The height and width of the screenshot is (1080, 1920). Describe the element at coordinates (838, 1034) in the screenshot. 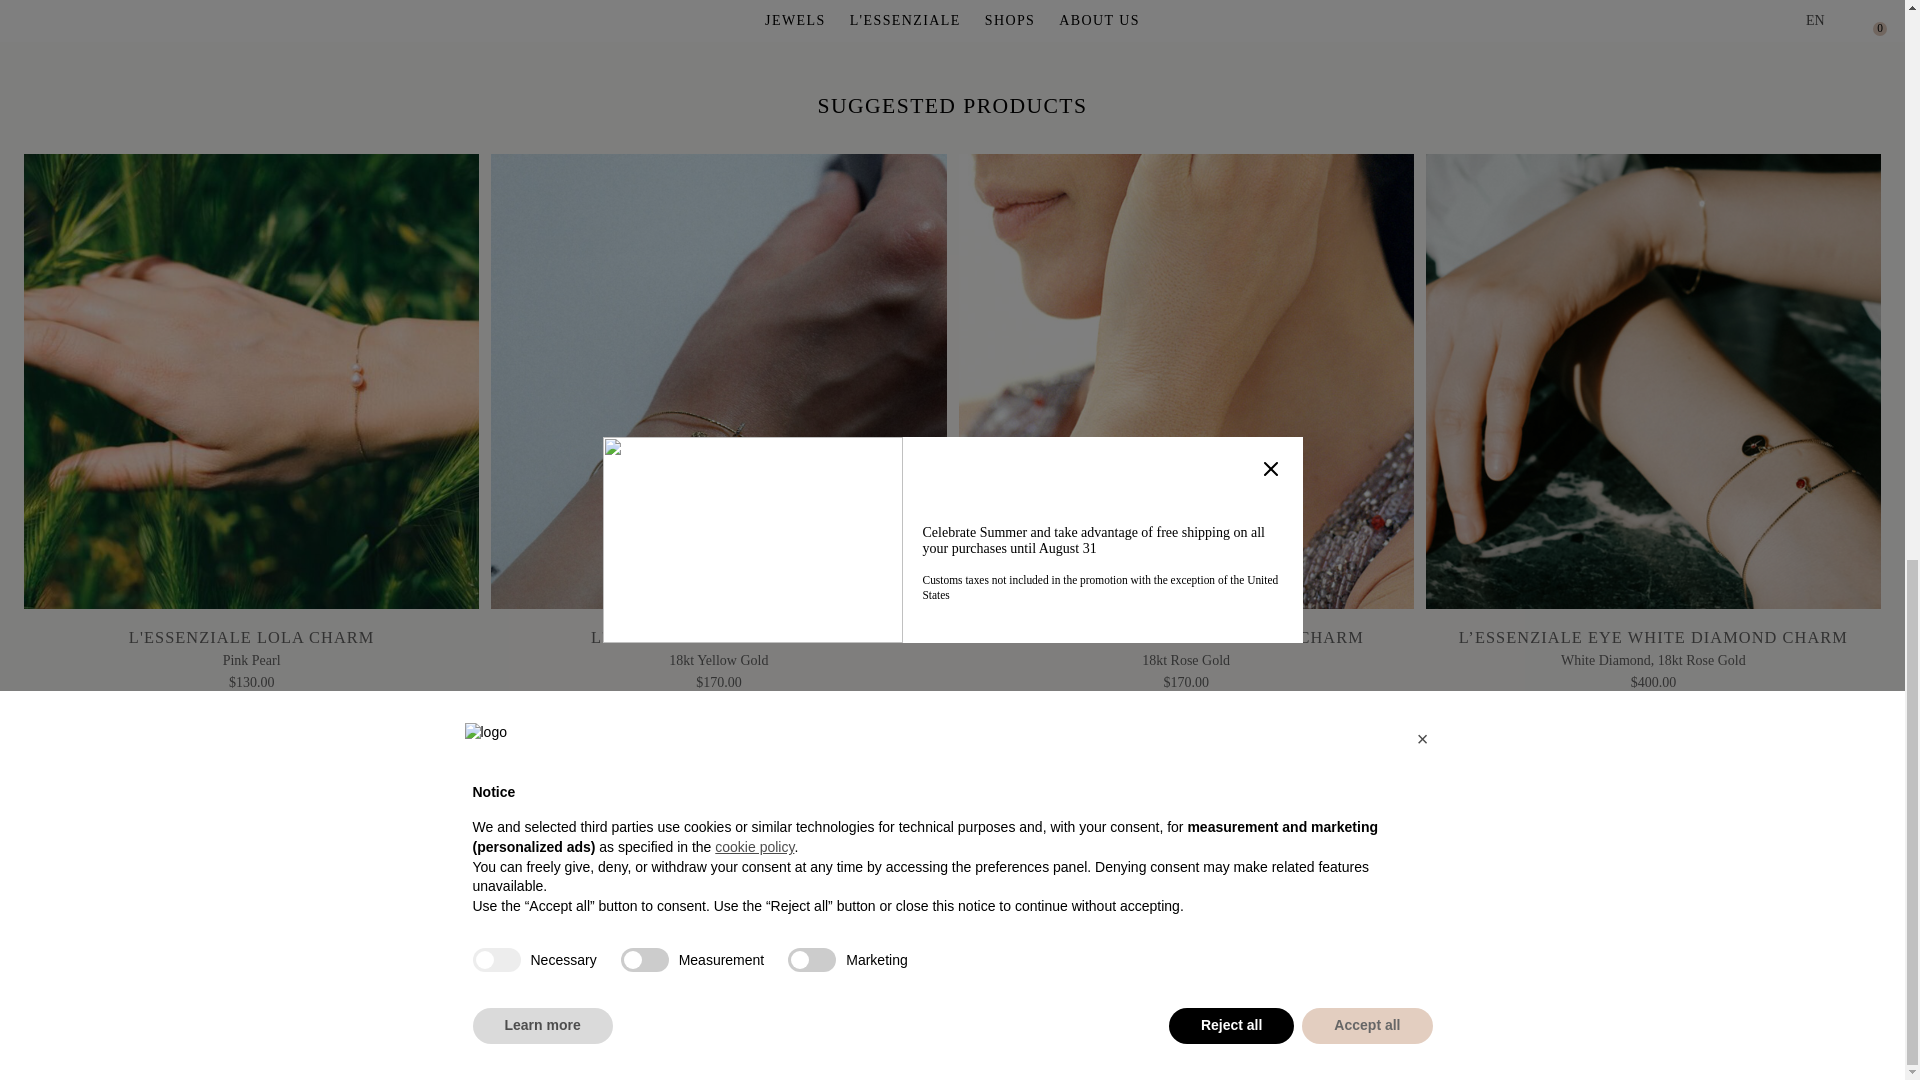

I see `Cookie Policy ` at that location.